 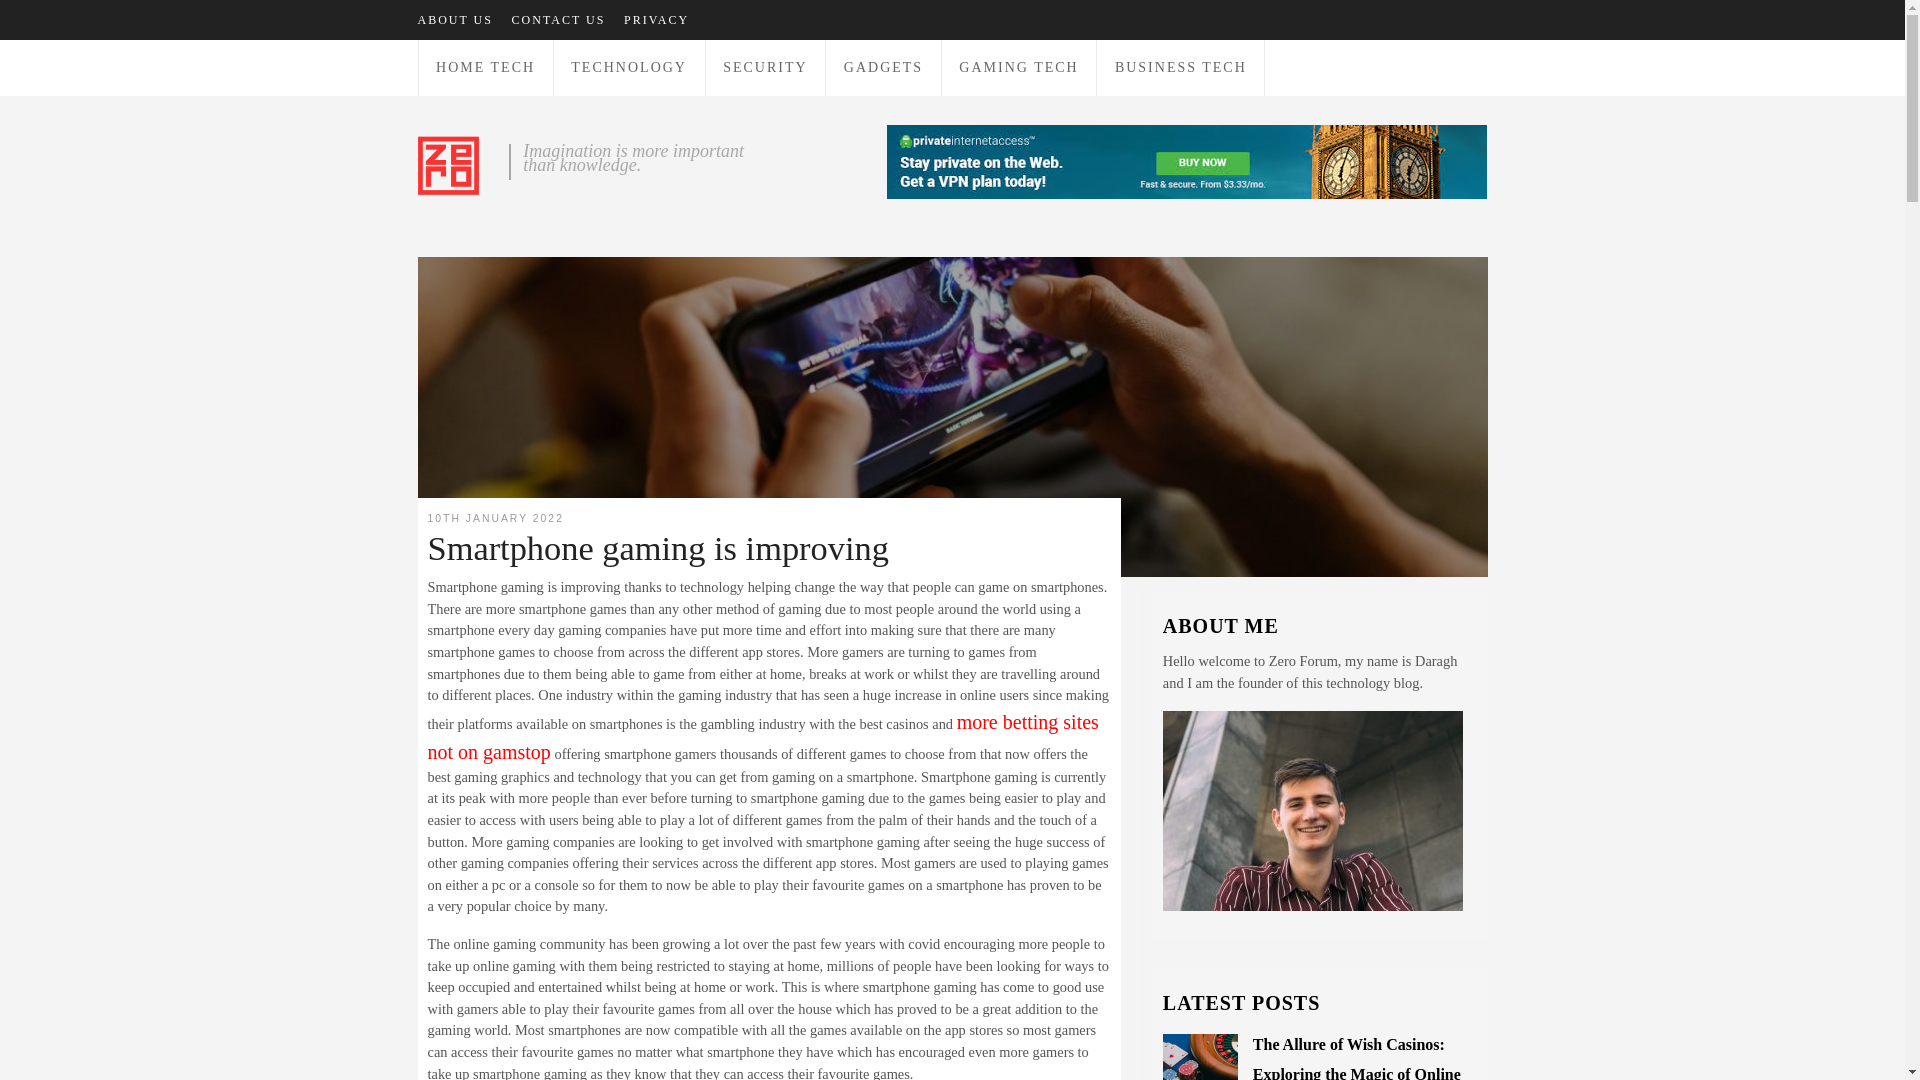 I want to click on TECHNOLOGY, so click(x=628, y=67).